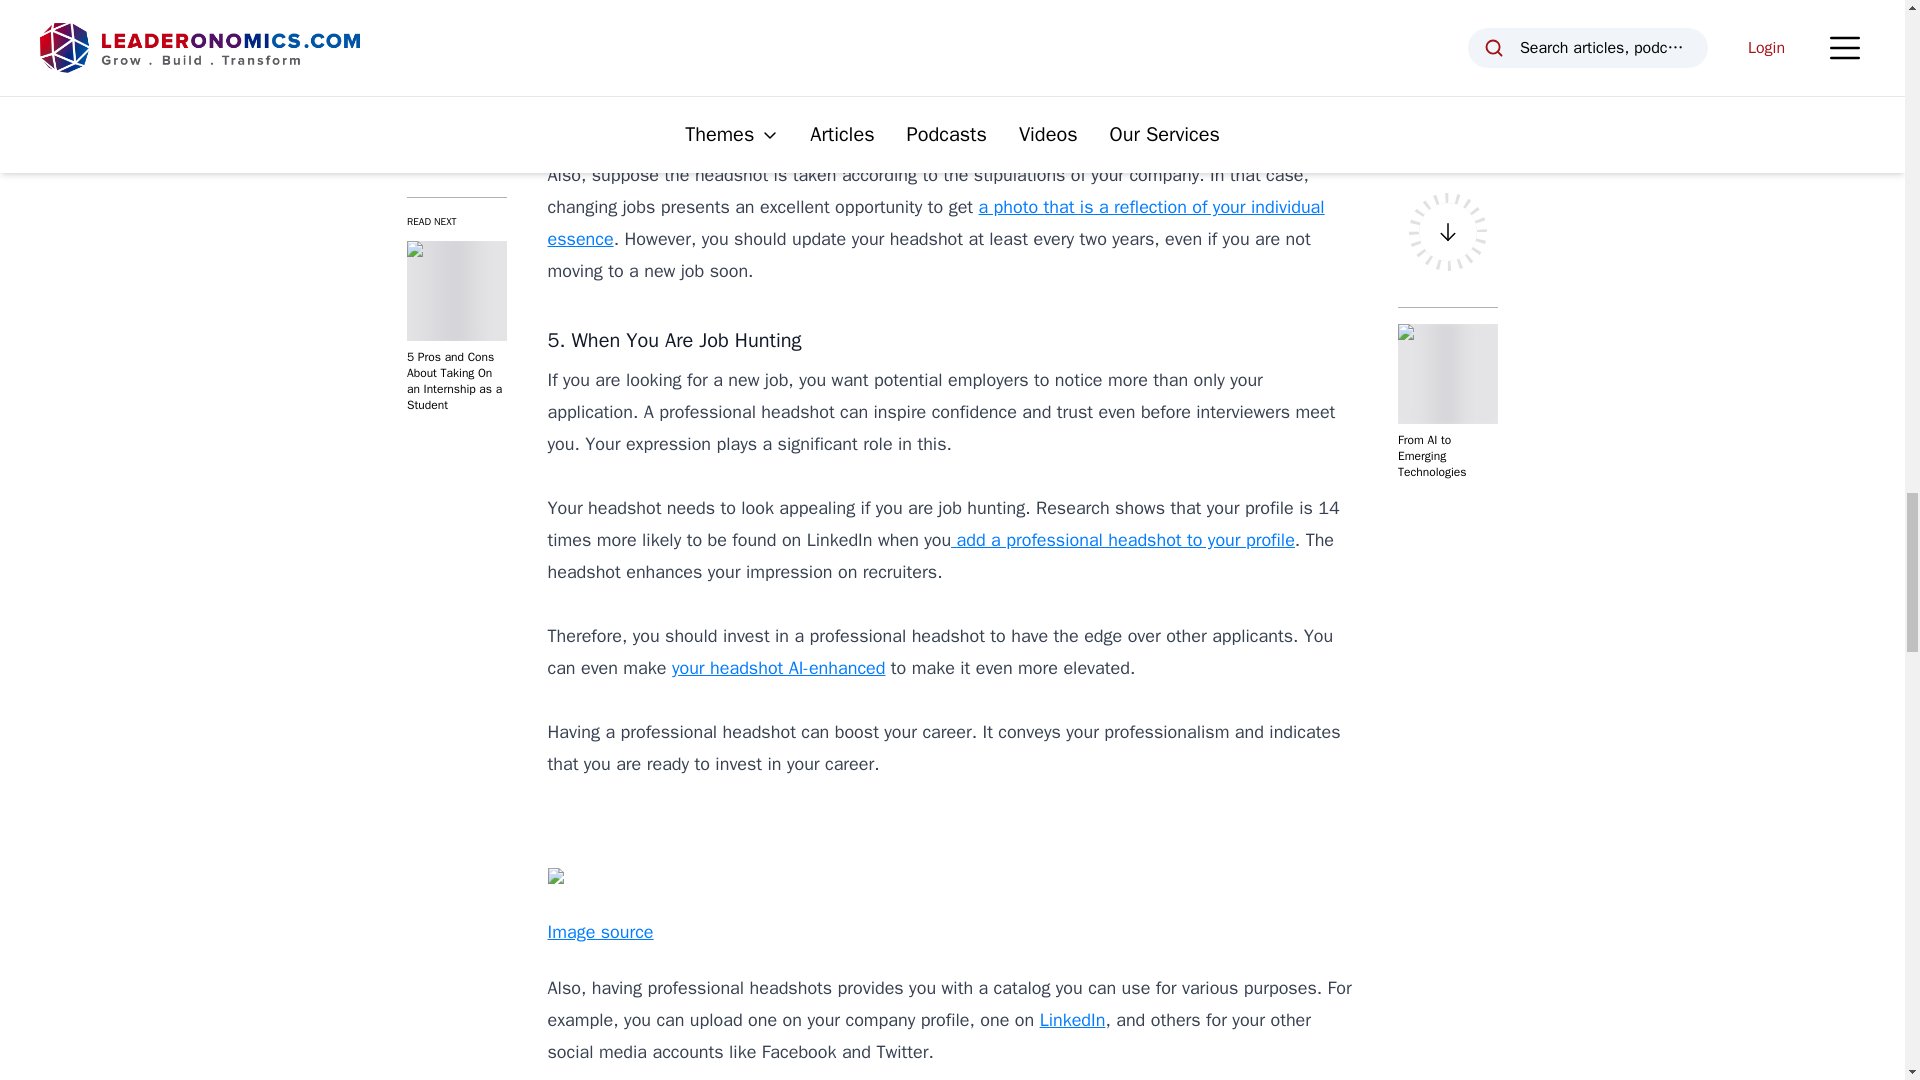 The width and height of the screenshot is (1920, 1080). Describe the element at coordinates (600, 118) in the screenshot. I see `Image source` at that location.